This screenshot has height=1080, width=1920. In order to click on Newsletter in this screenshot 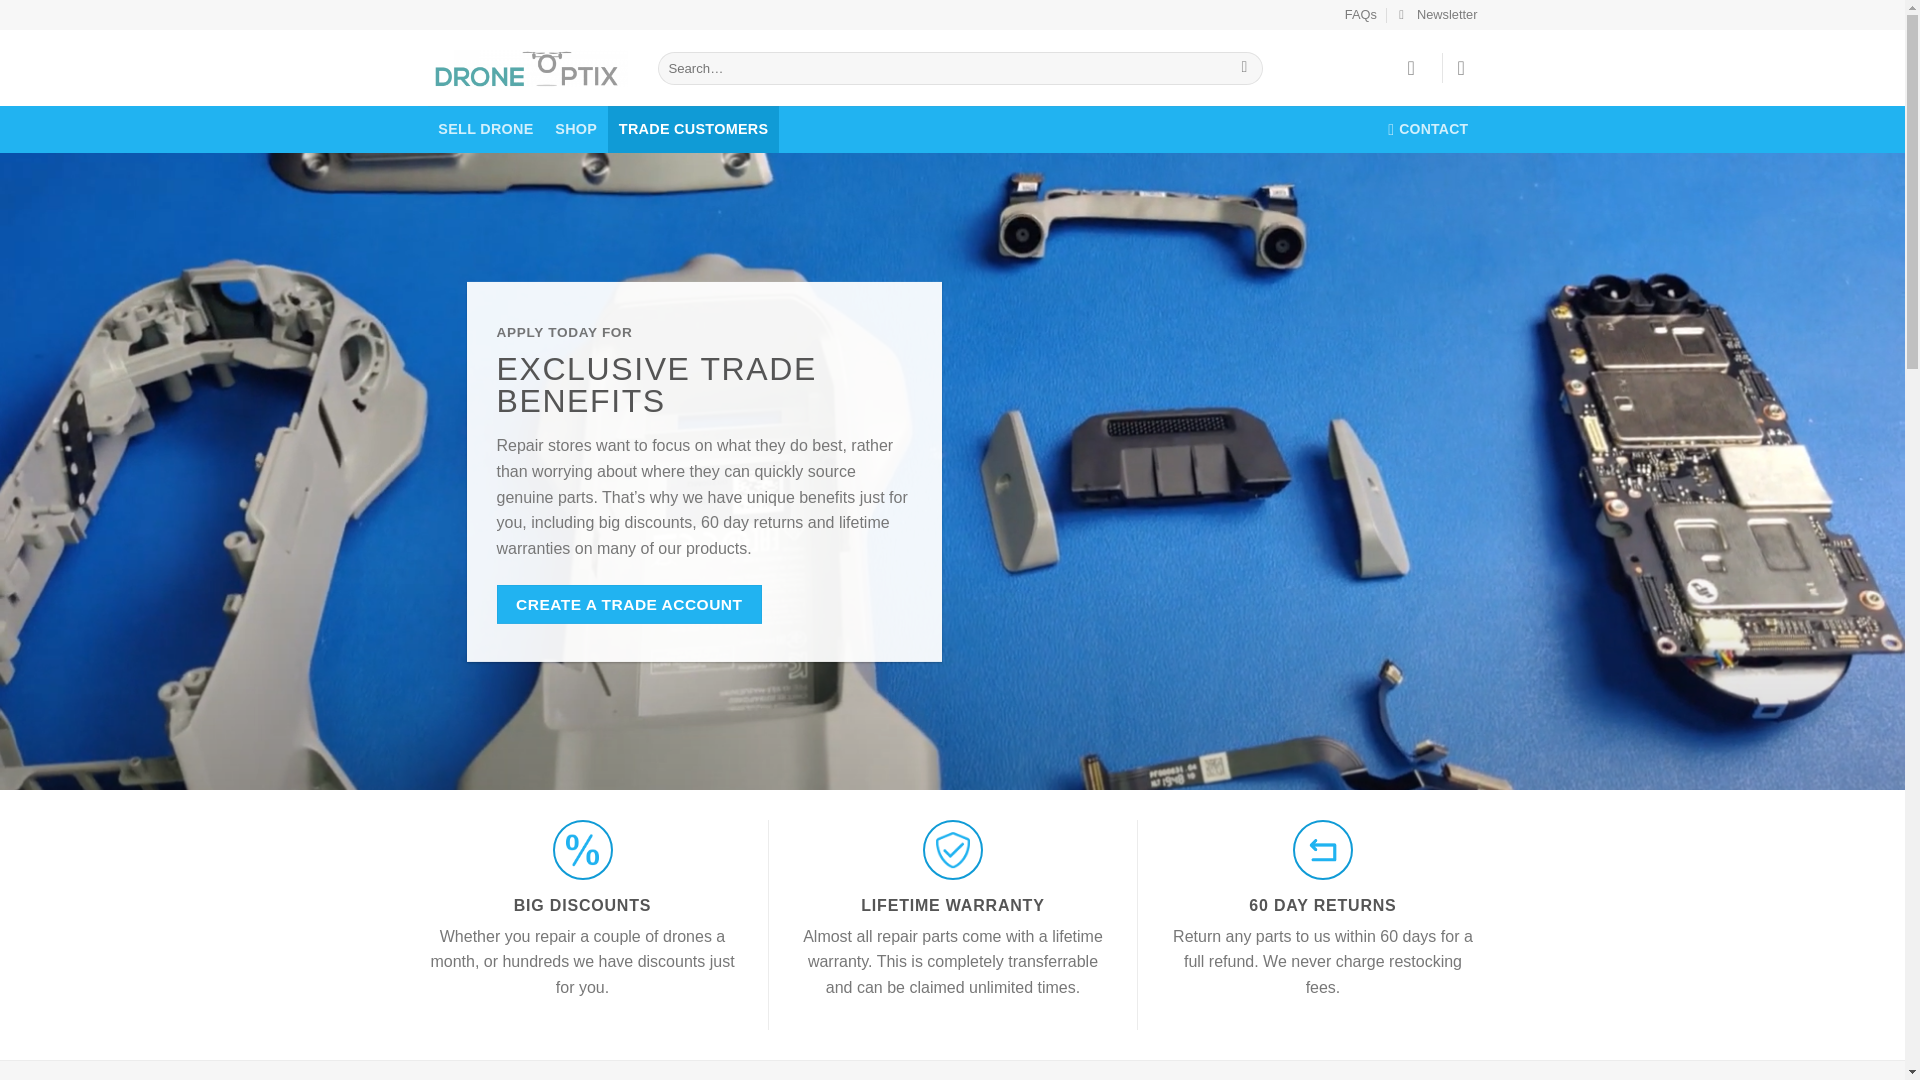, I will do `click(1438, 15)`.